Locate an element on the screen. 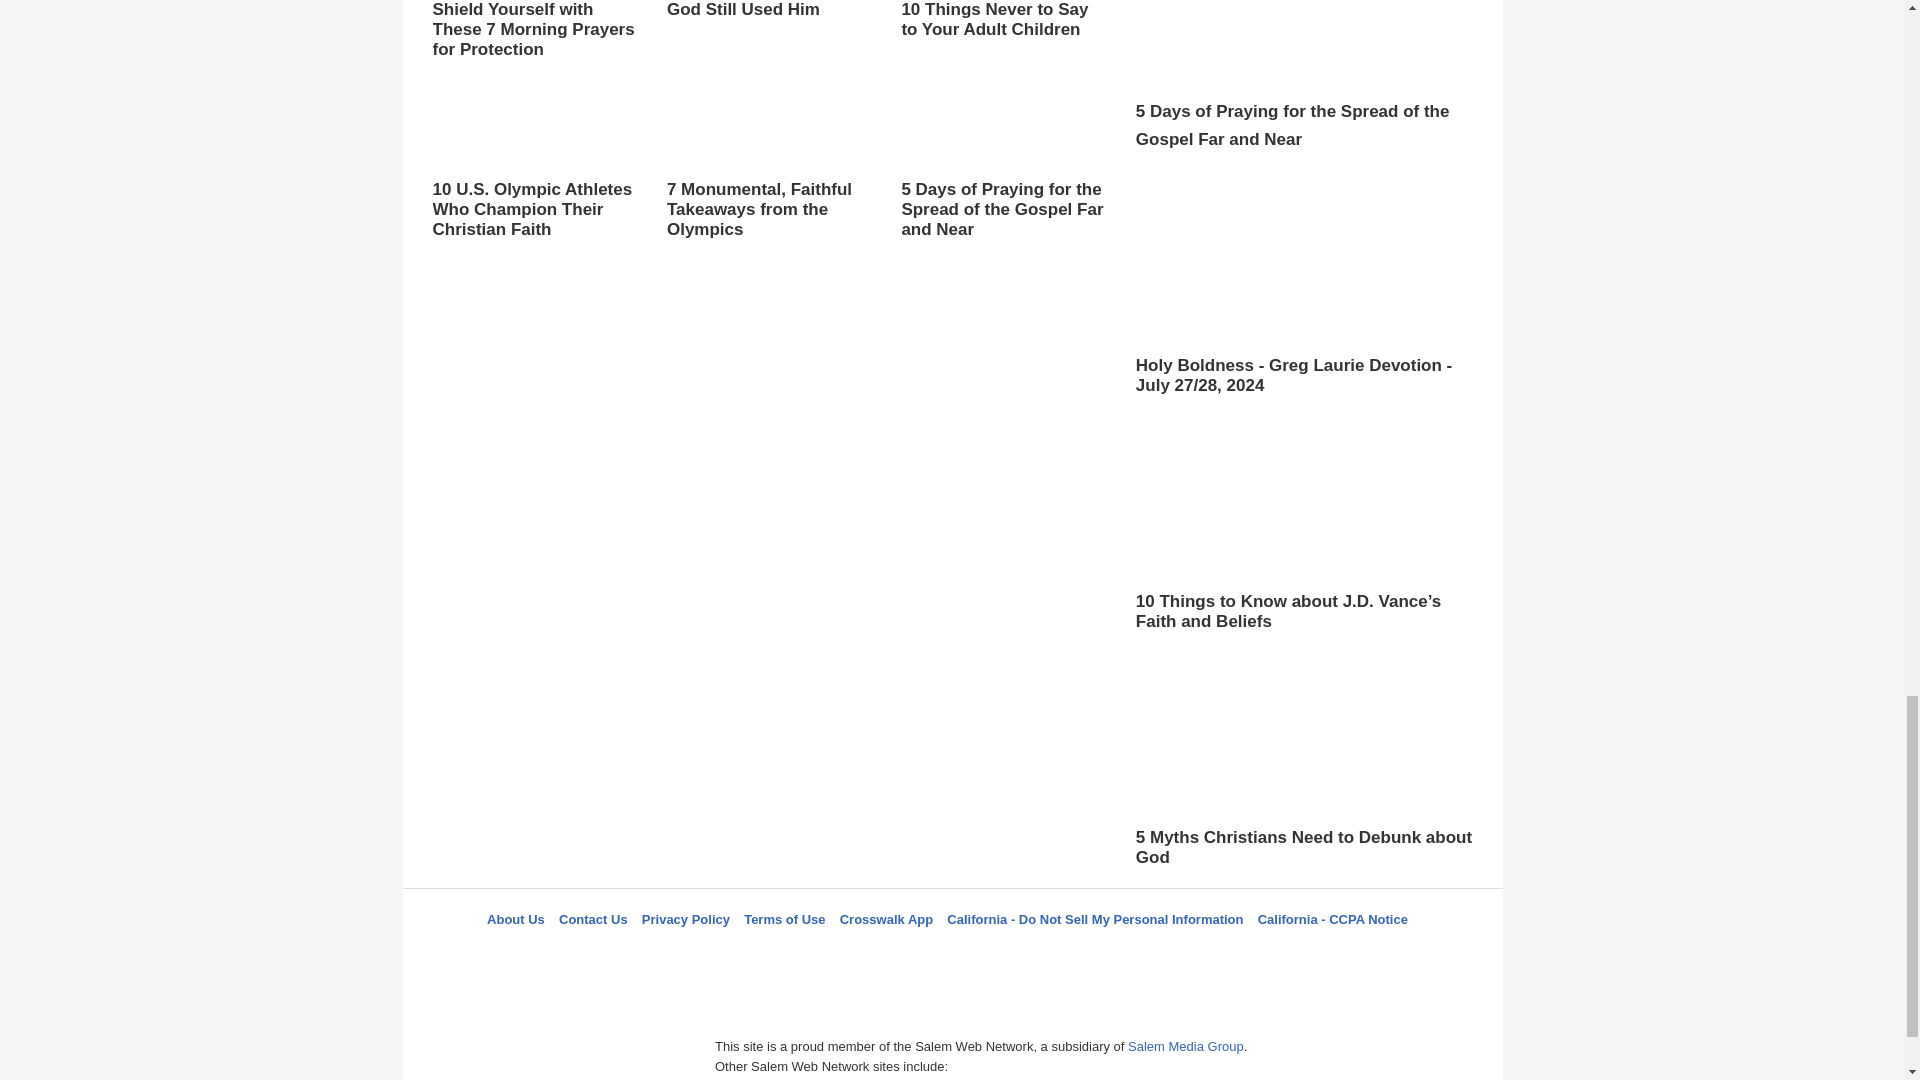 This screenshot has height=1080, width=1920. God Still Used Him is located at coordinates (768, 29).